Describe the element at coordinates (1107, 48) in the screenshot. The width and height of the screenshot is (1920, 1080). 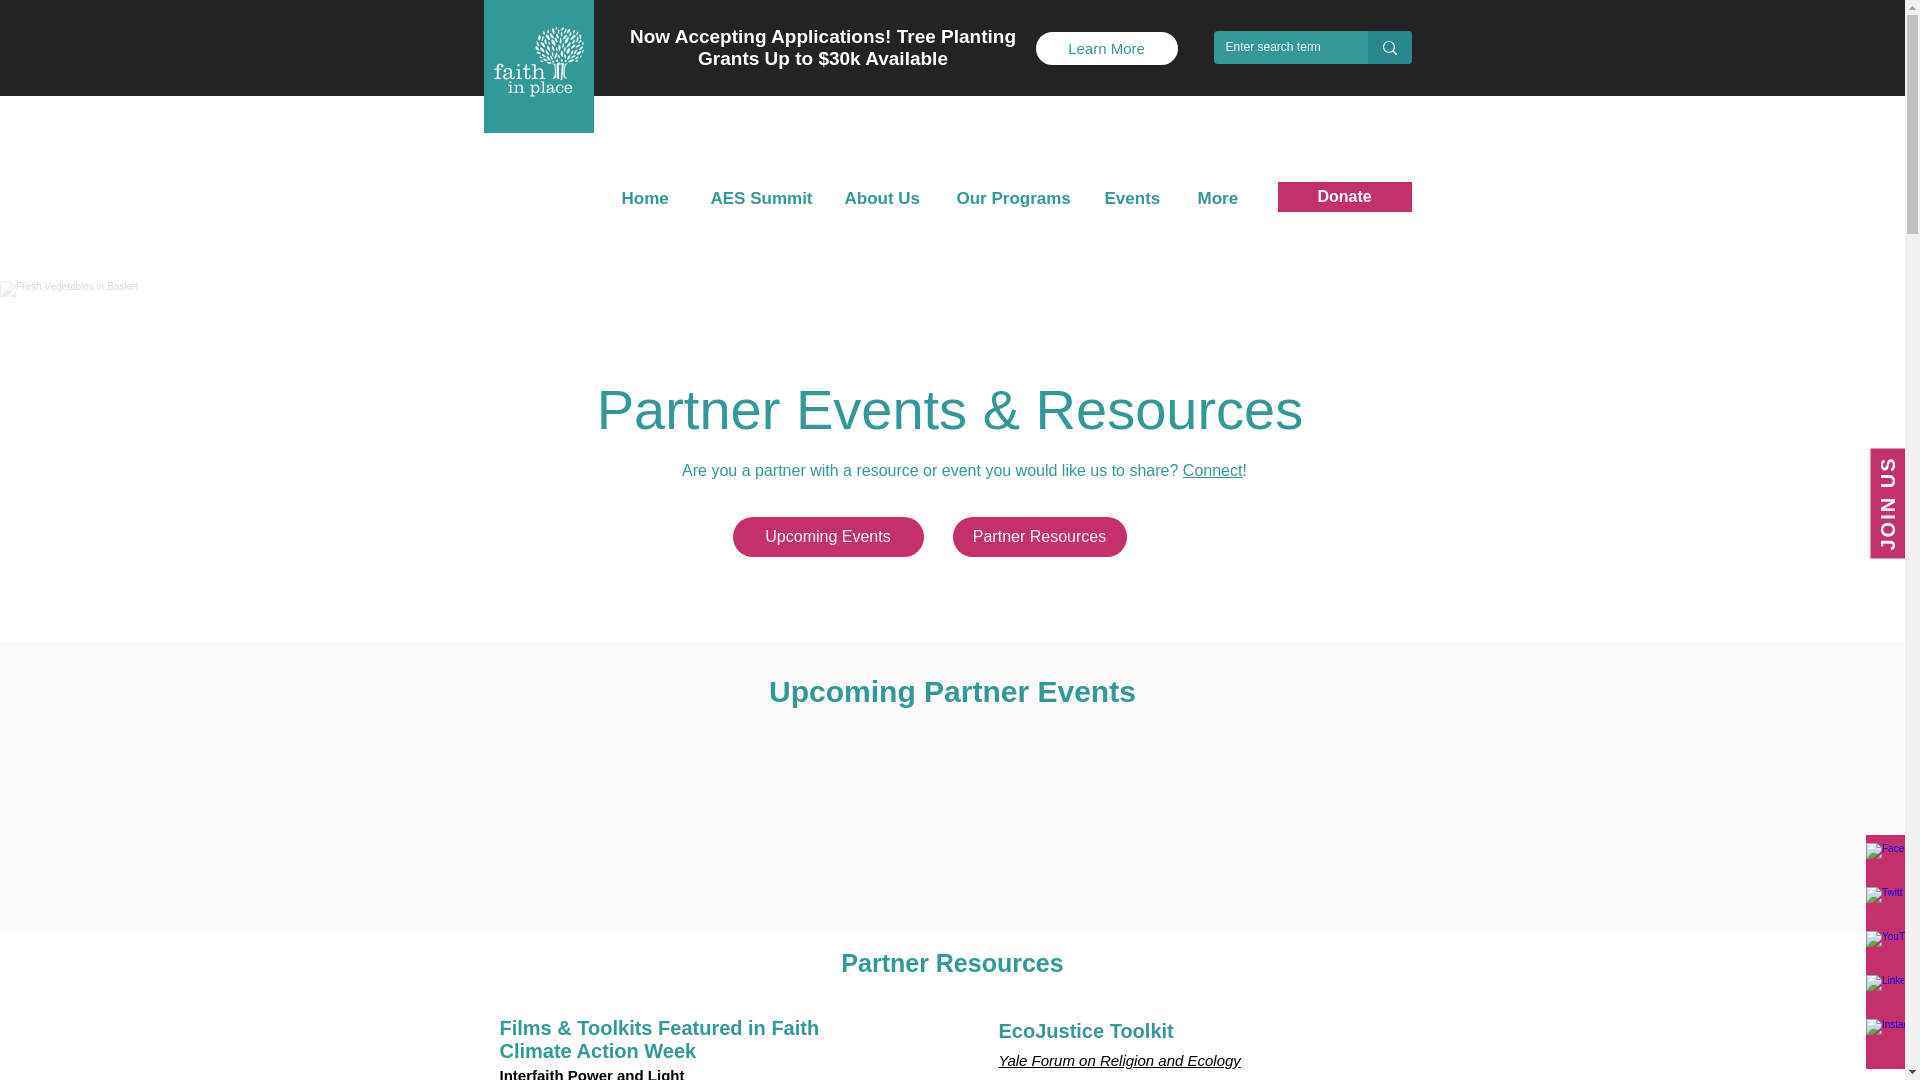
I see `Learn More` at that location.